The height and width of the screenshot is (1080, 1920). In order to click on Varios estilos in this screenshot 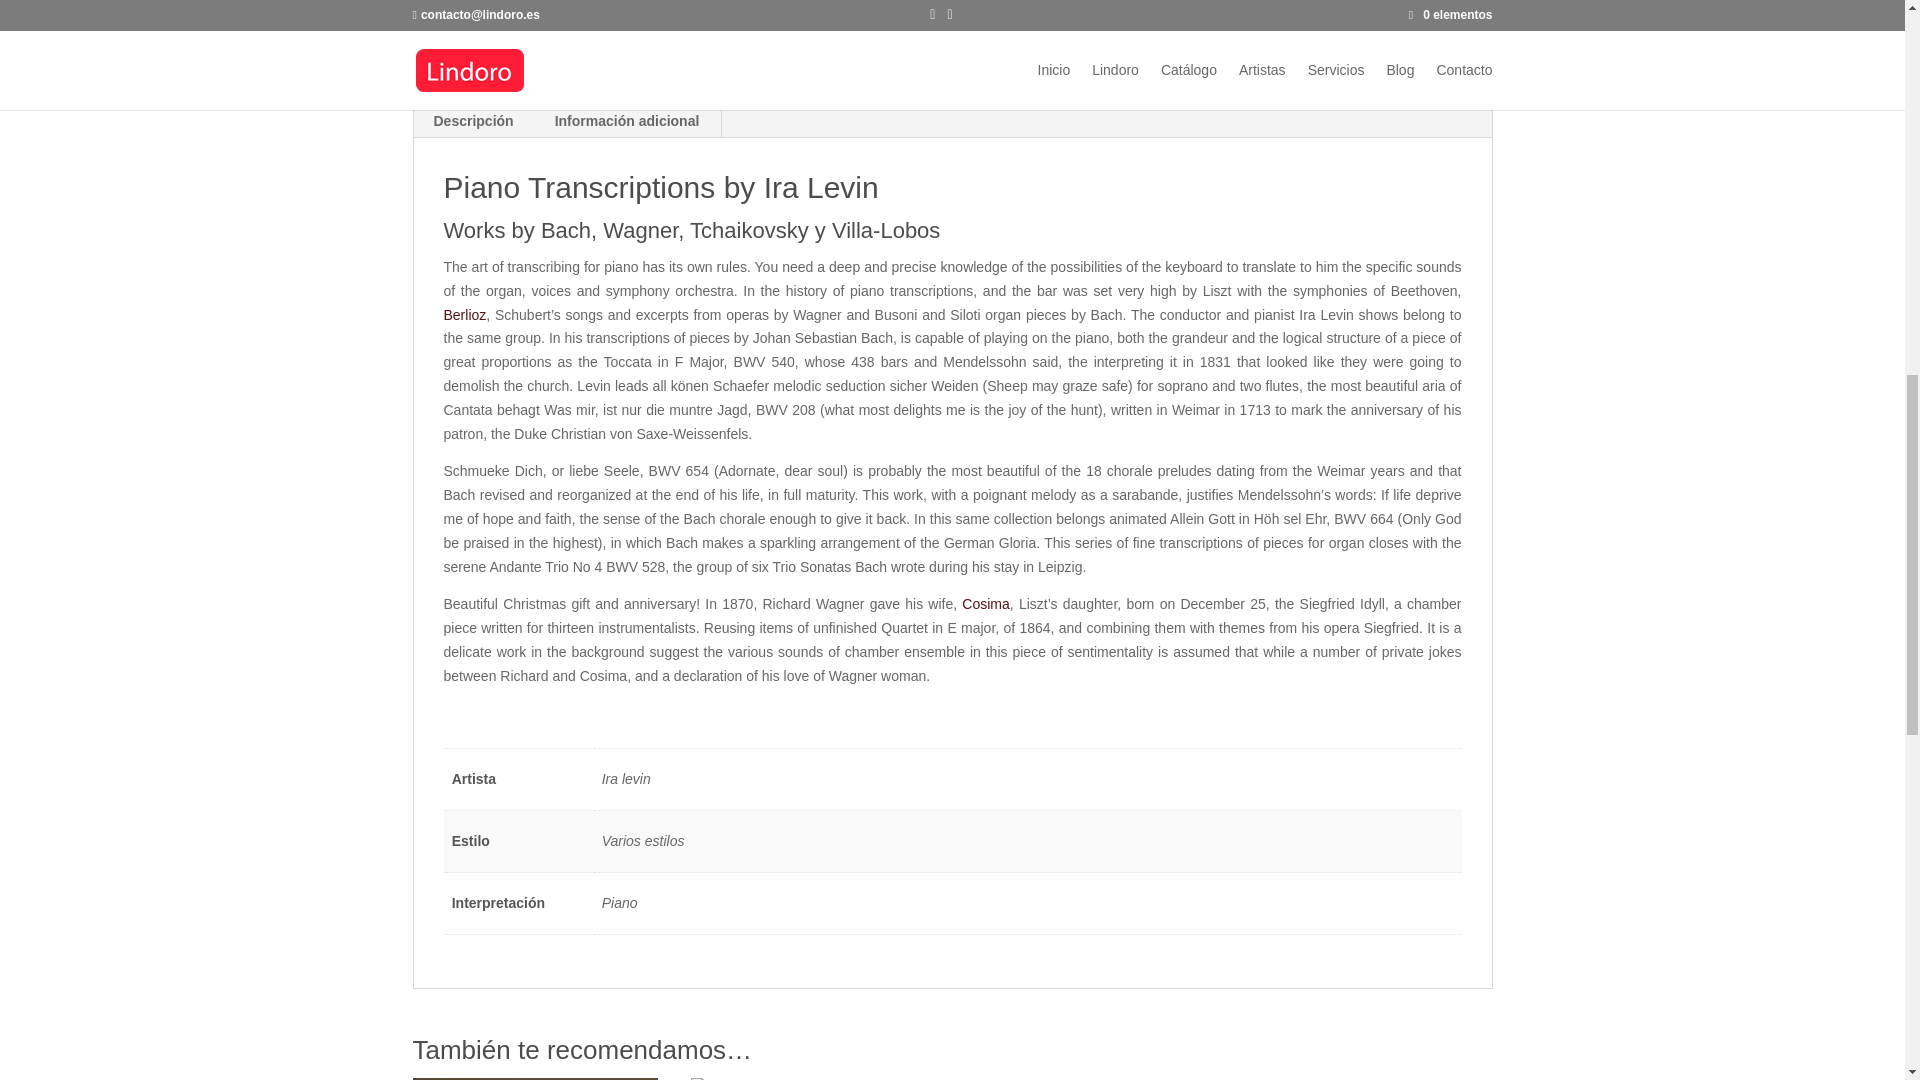, I will do `click(1290, 39)`.